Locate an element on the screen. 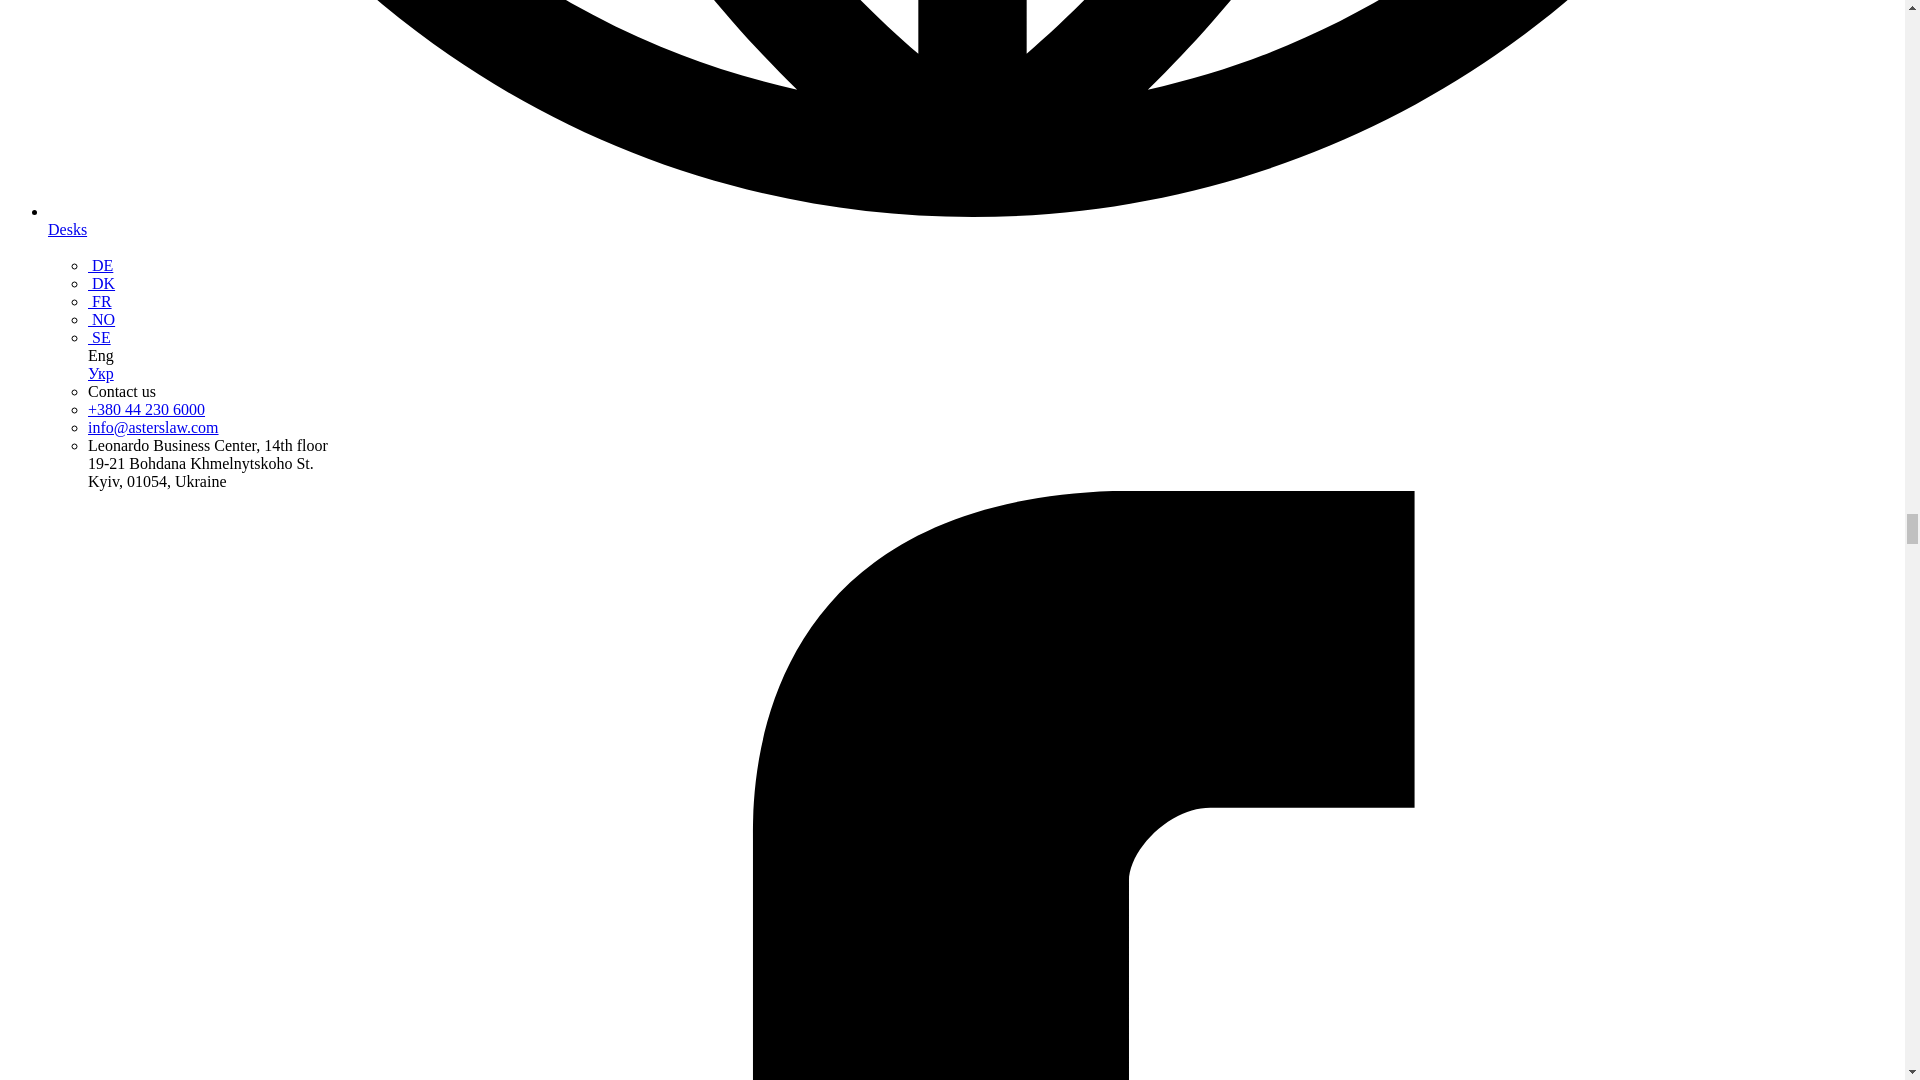 This screenshot has width=1920, height=1080. NO is located at coordinates (102, 320).